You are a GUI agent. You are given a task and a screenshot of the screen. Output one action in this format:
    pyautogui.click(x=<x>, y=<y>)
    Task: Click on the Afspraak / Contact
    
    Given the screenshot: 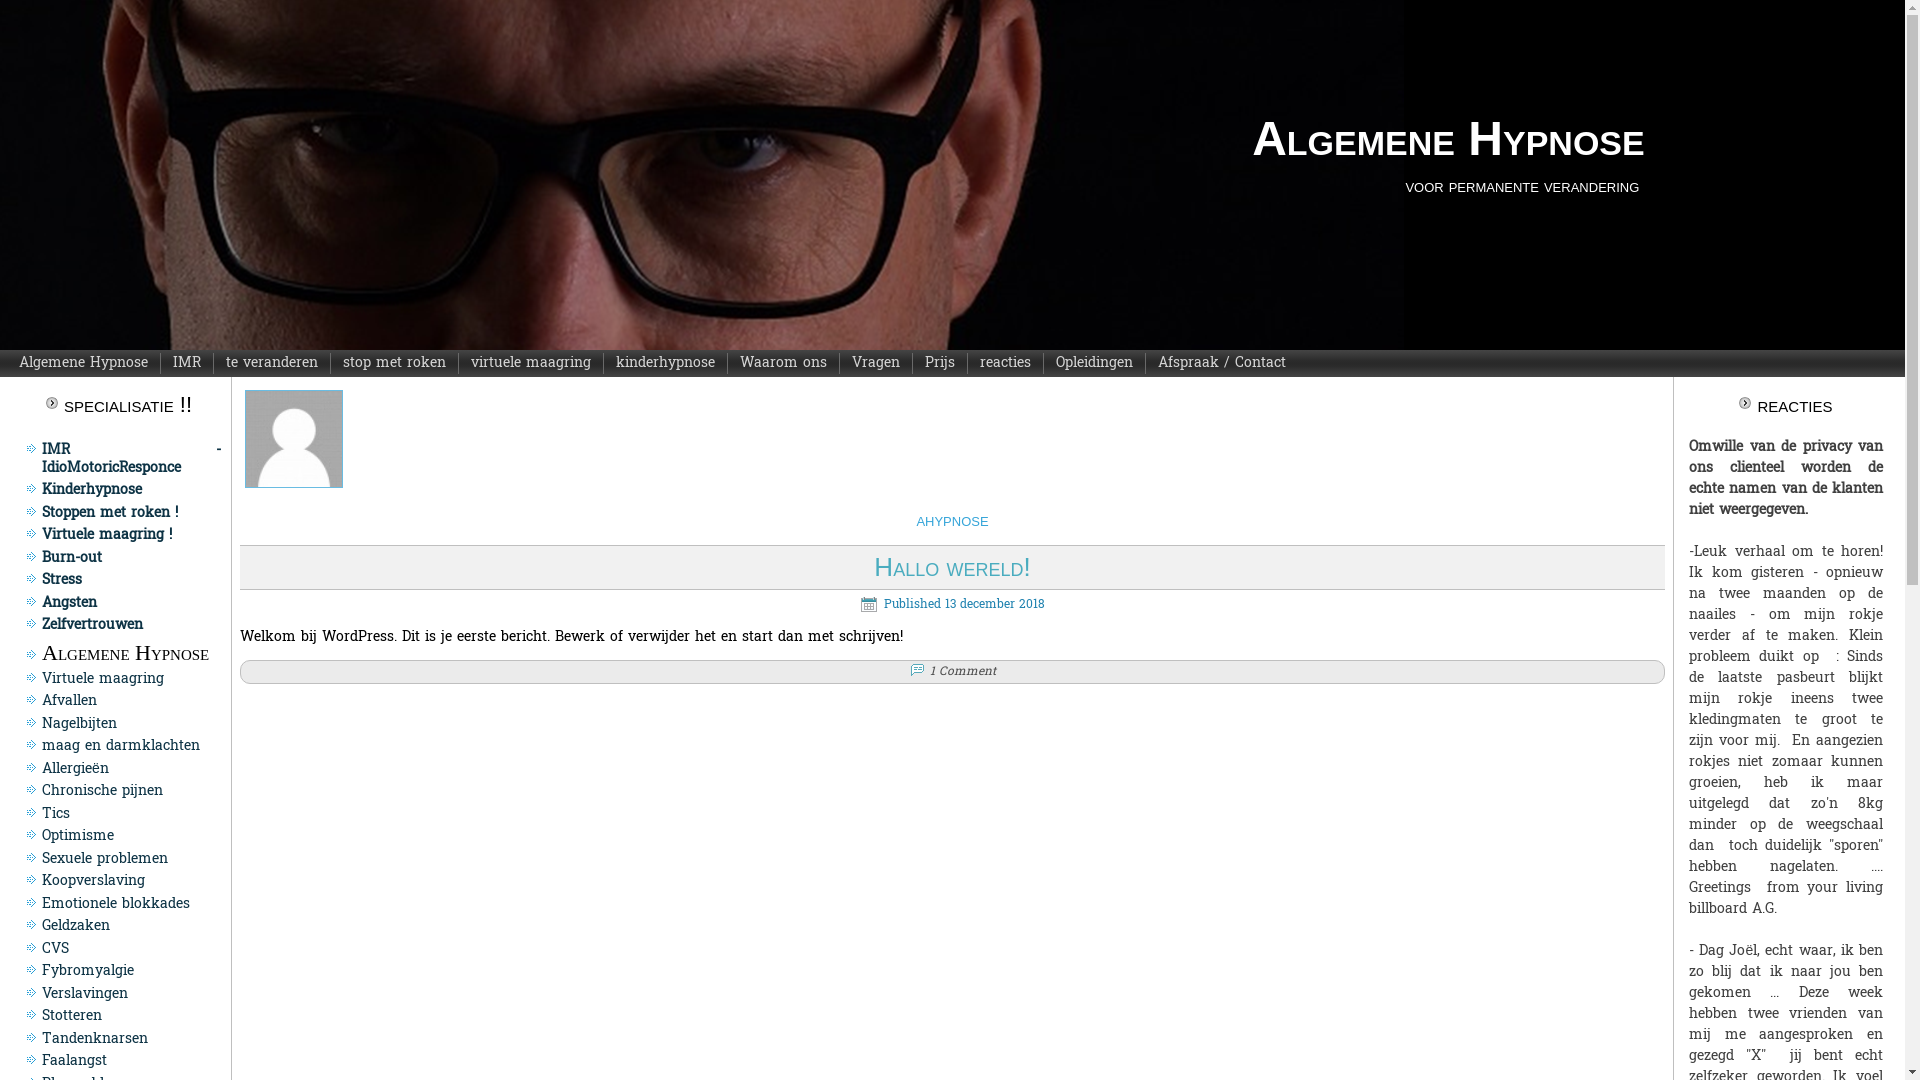 What is the action you would take?
    pyautogui.click(x=1222, y=364)
    